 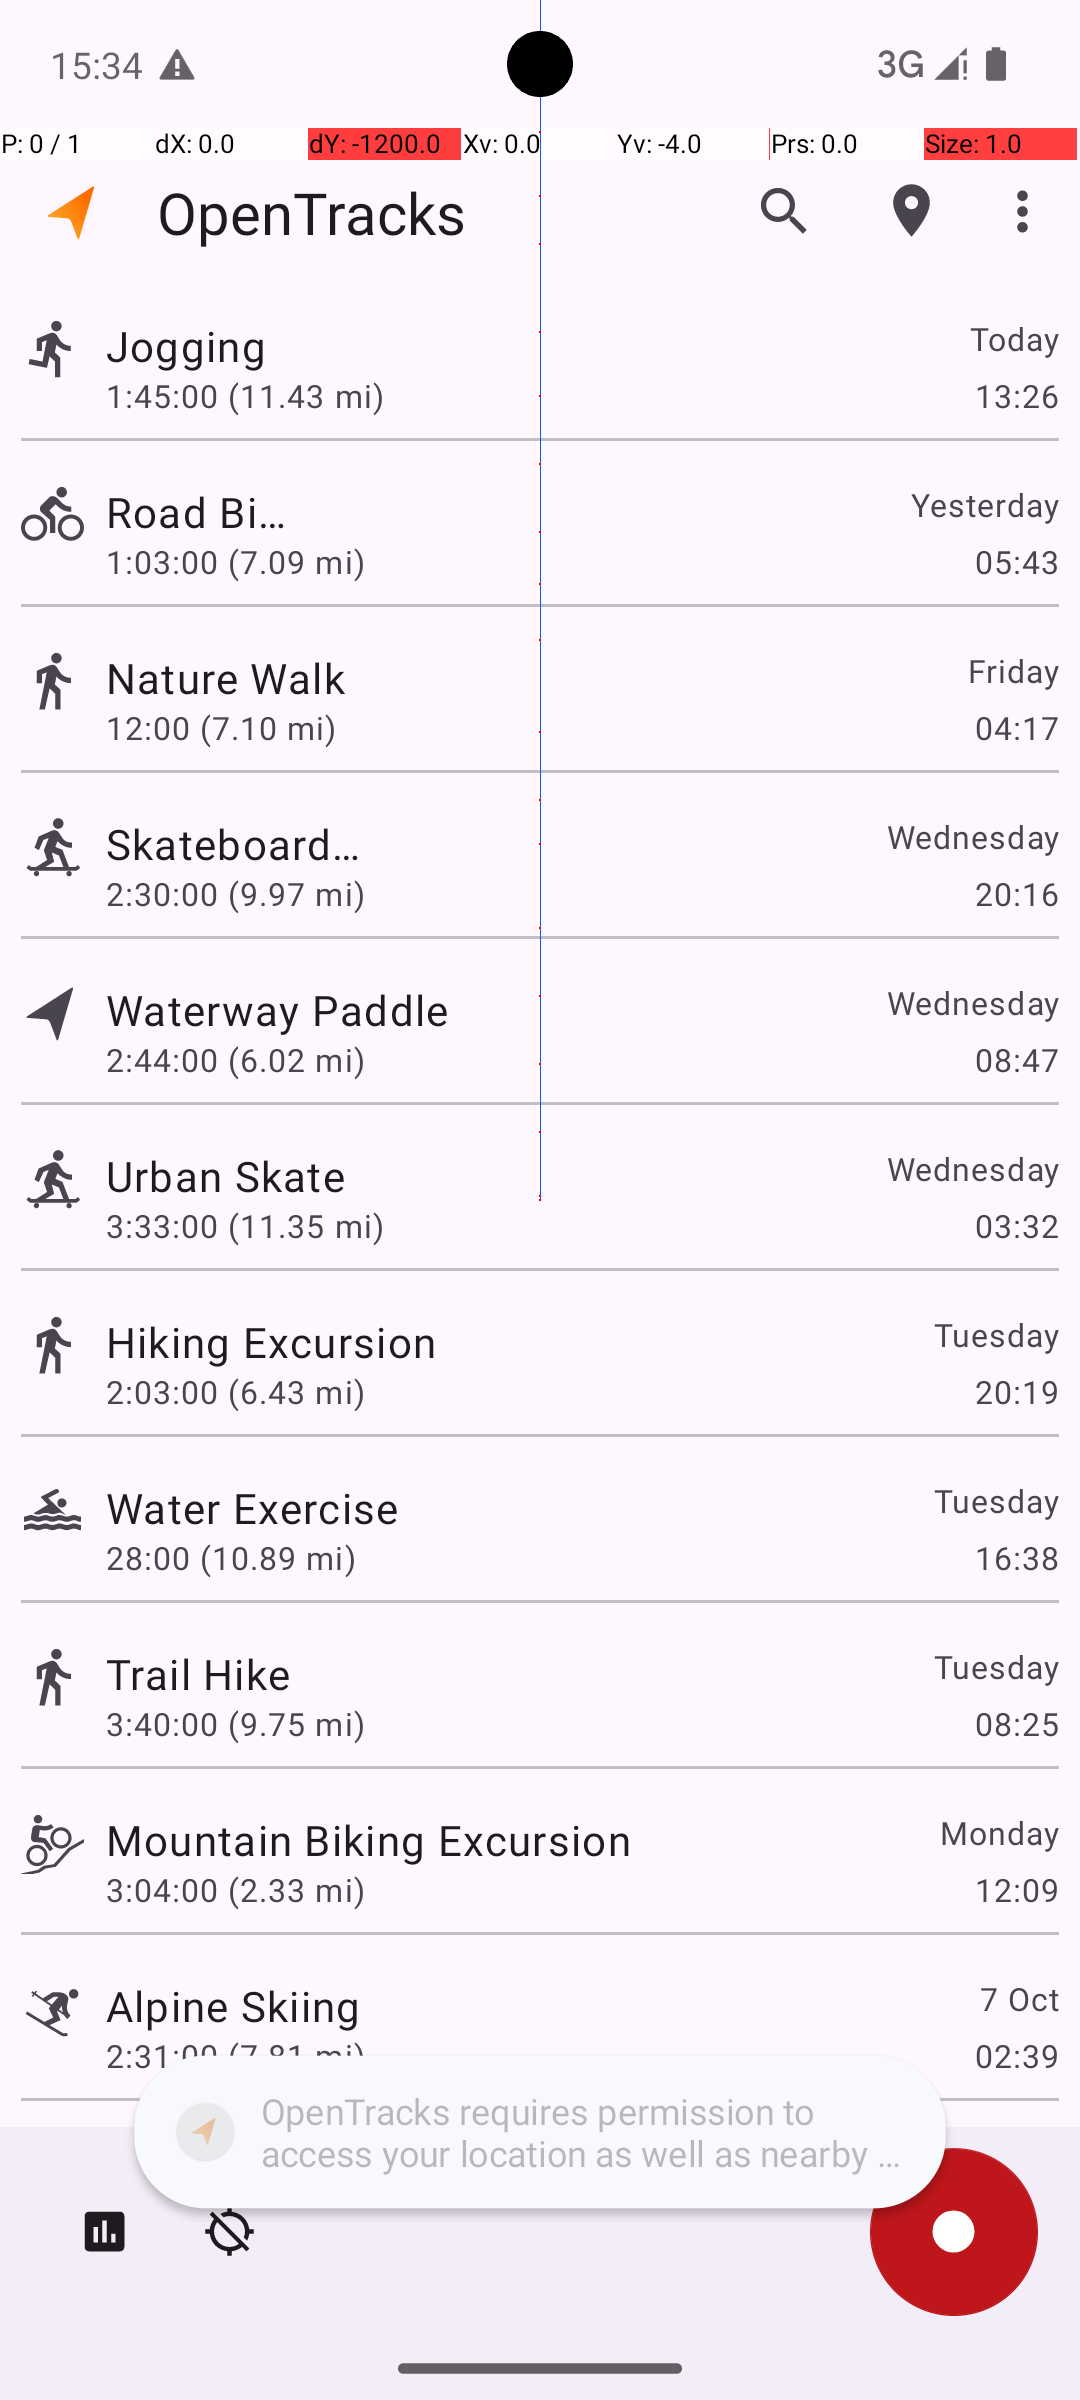 What do you see at coordinates (1018, 2156) in the screenshot?
I see `5 Oct` at bounding box center [1018, 2156].